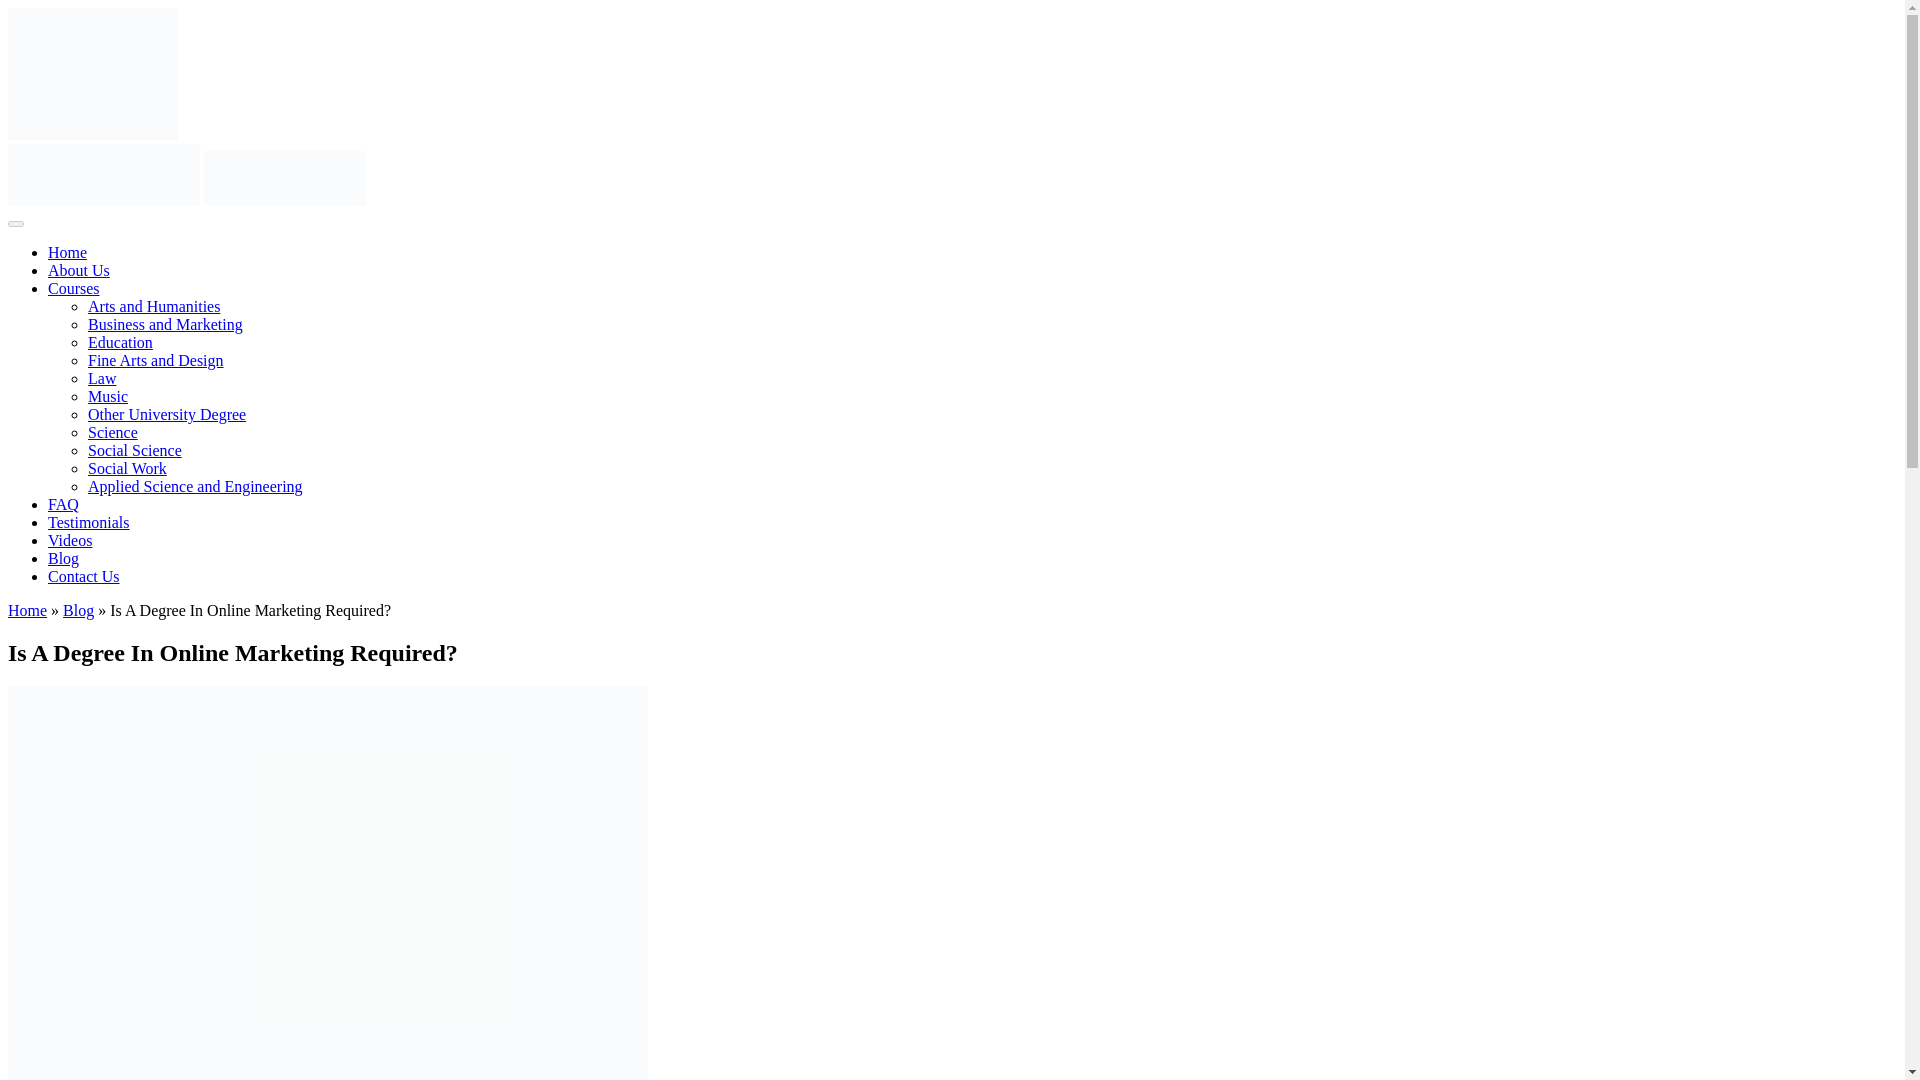 Image resolution: width=1920 pixels, height=1080 pixels. What do you see at coordinates (74, 288) in the screenshot?
I see `Courses` at bounding box center [74, 288].